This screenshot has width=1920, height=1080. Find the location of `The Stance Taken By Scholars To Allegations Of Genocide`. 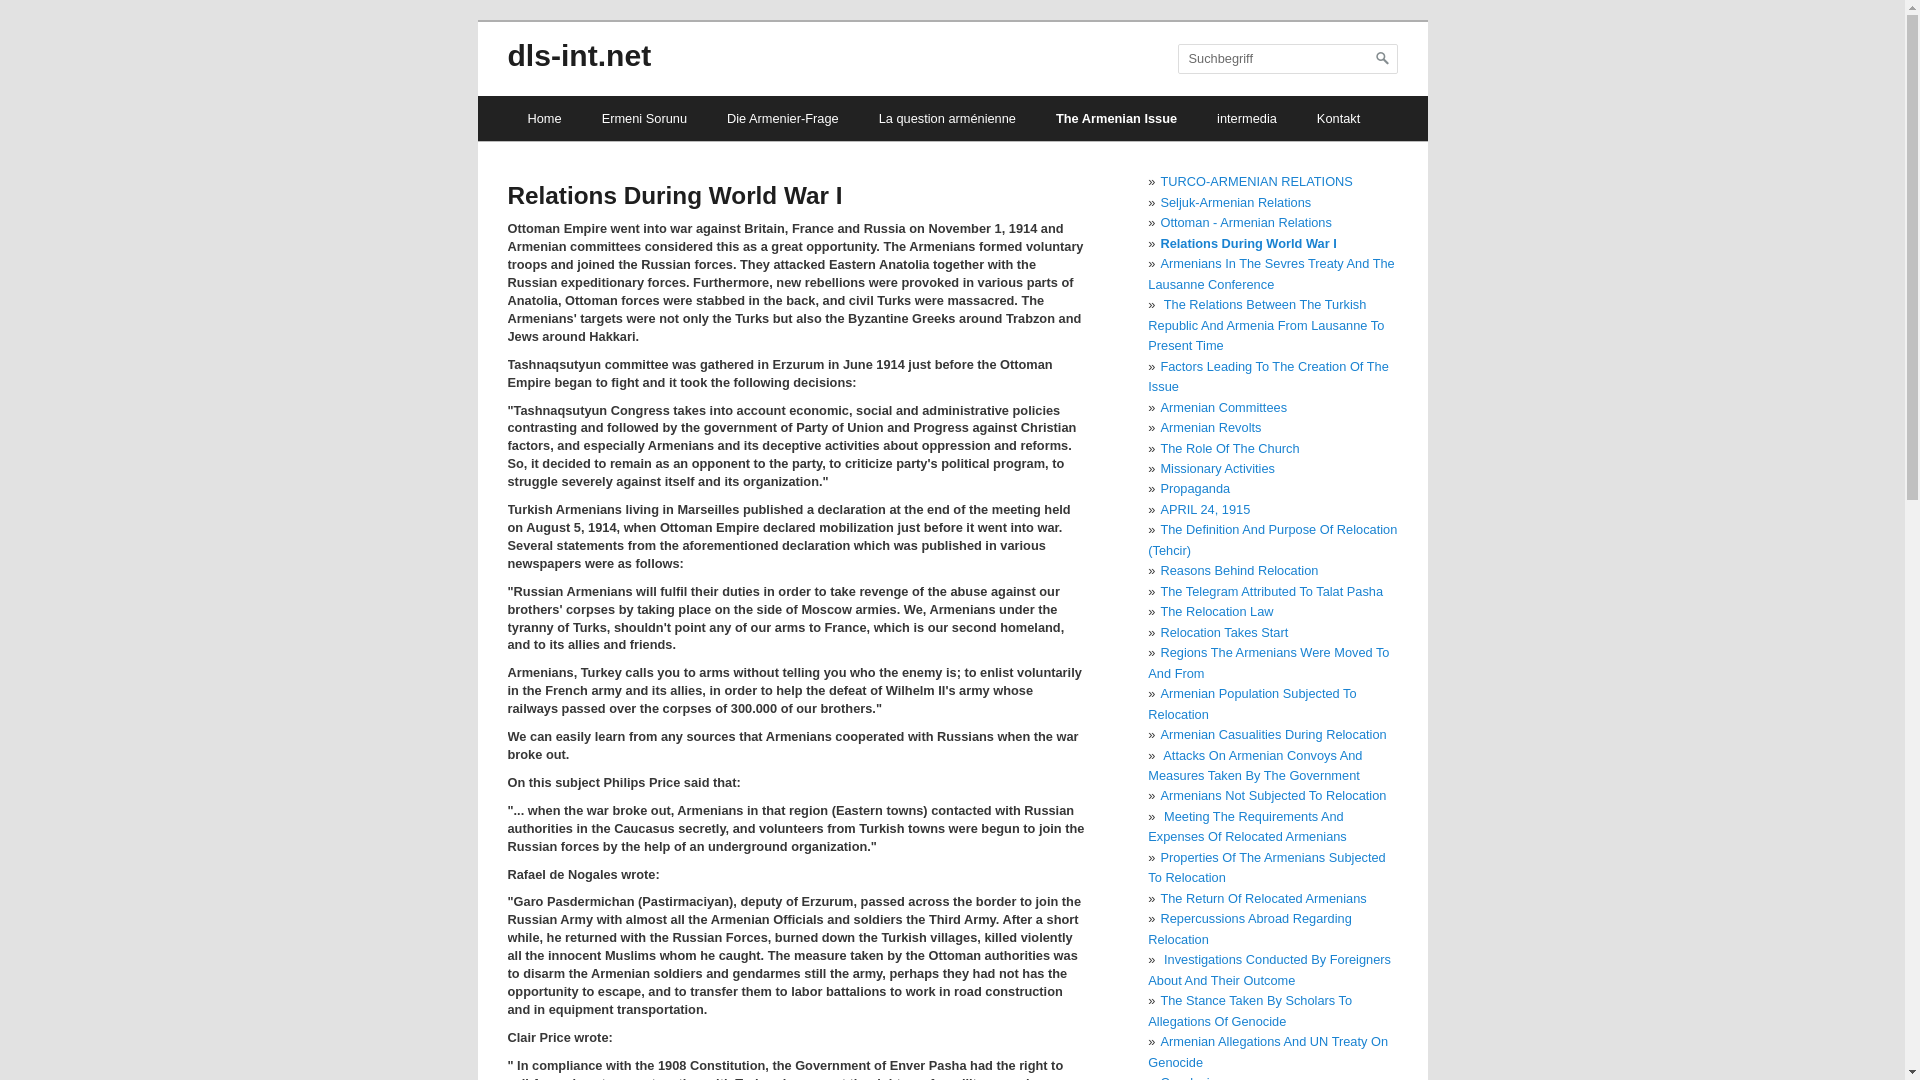

The Stance Taken By Scholars To Allegations Of Genocide is located at coordinates (1250, 1010).